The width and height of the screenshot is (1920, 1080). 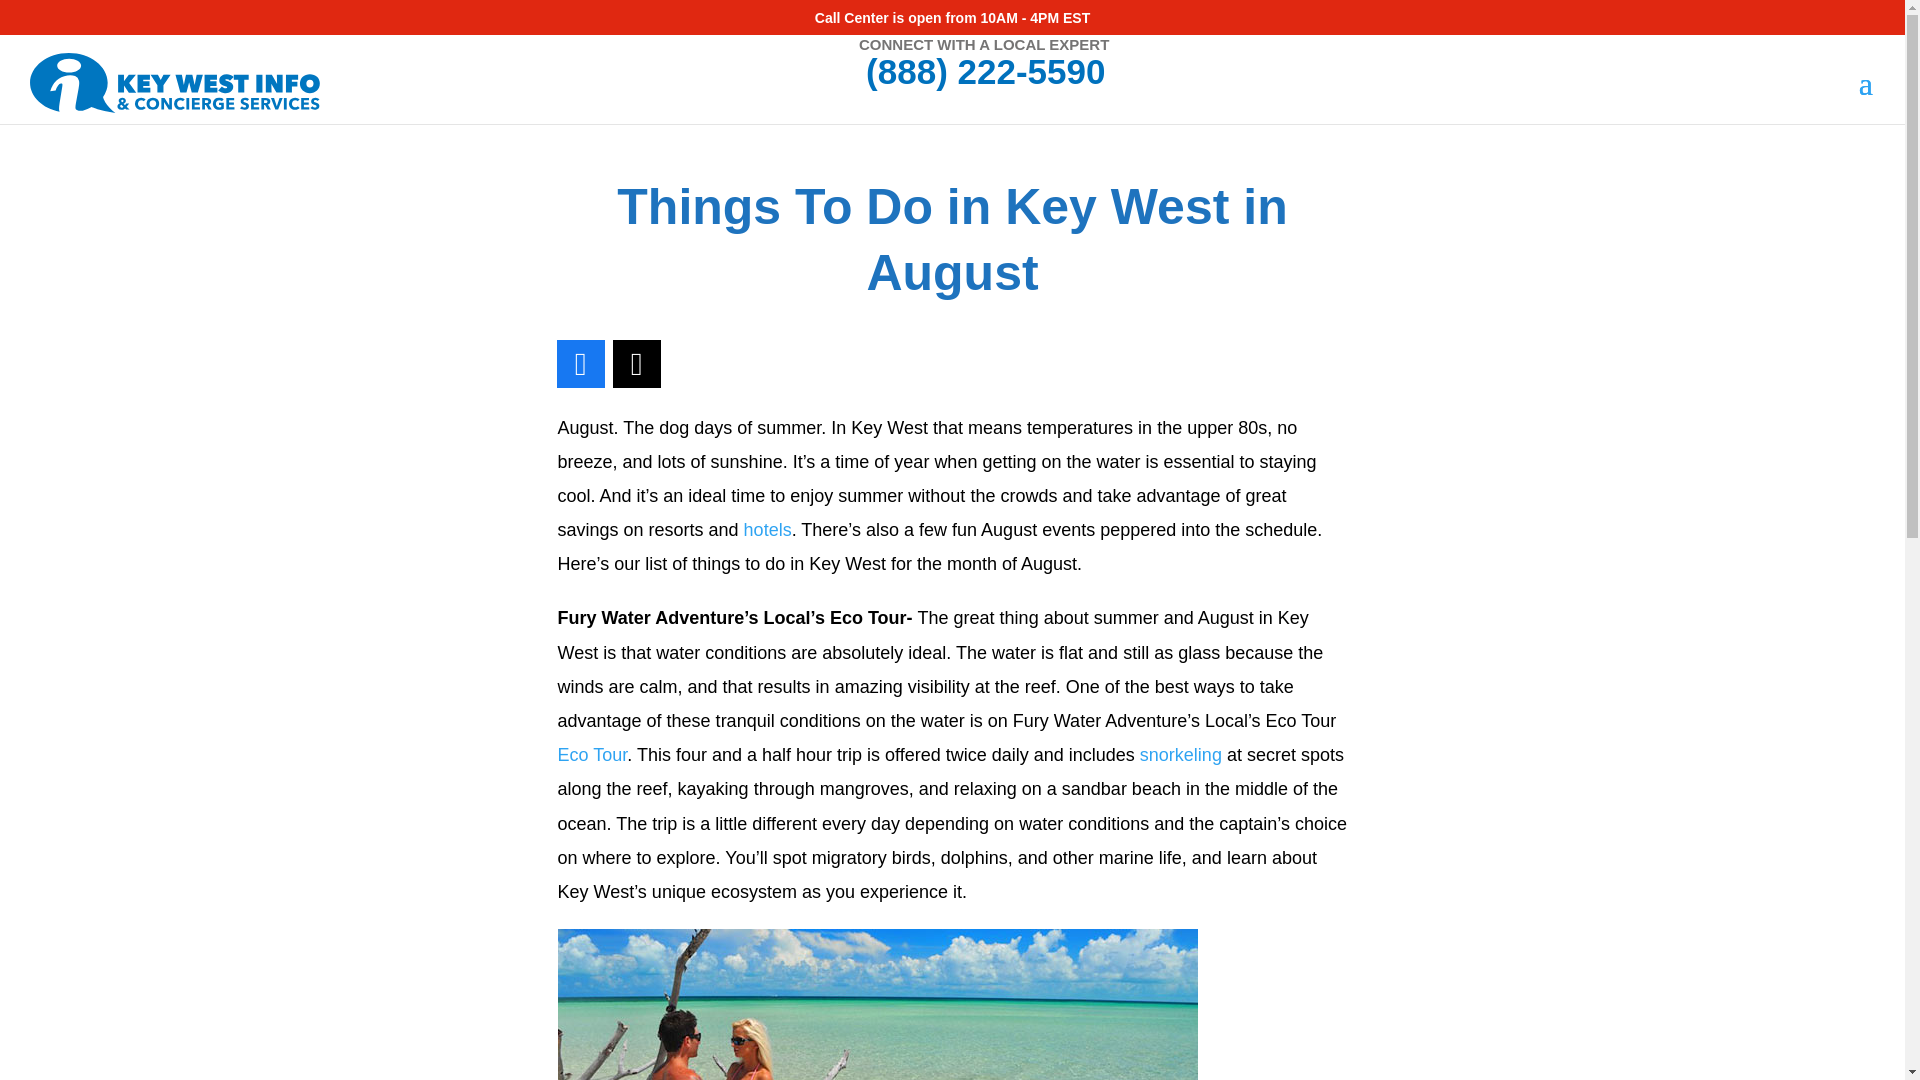 What do you see at coordinates (1180, 754) in the screenshot?
I see `snorkeling` at bounding box center [1180, 754].